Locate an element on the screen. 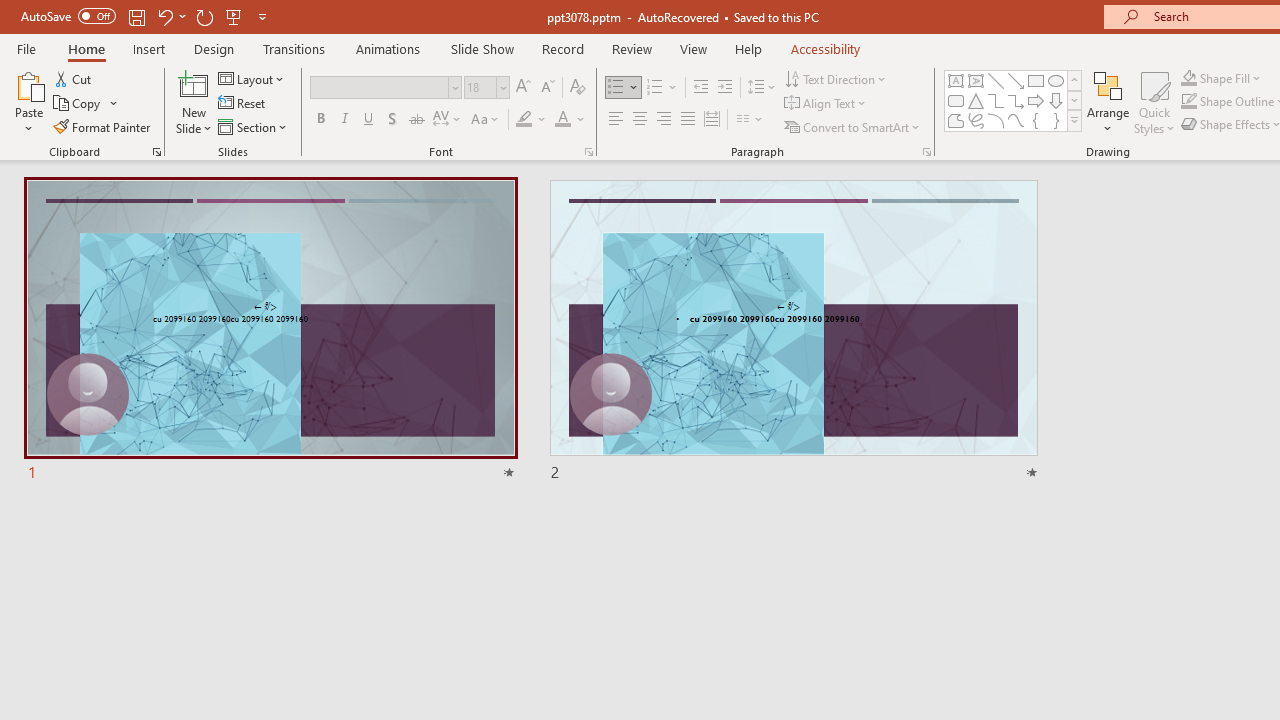 Image resolution: width=1280 pixels, height=720 pixels. Clear Formatting is located at coordinates (578, 88).